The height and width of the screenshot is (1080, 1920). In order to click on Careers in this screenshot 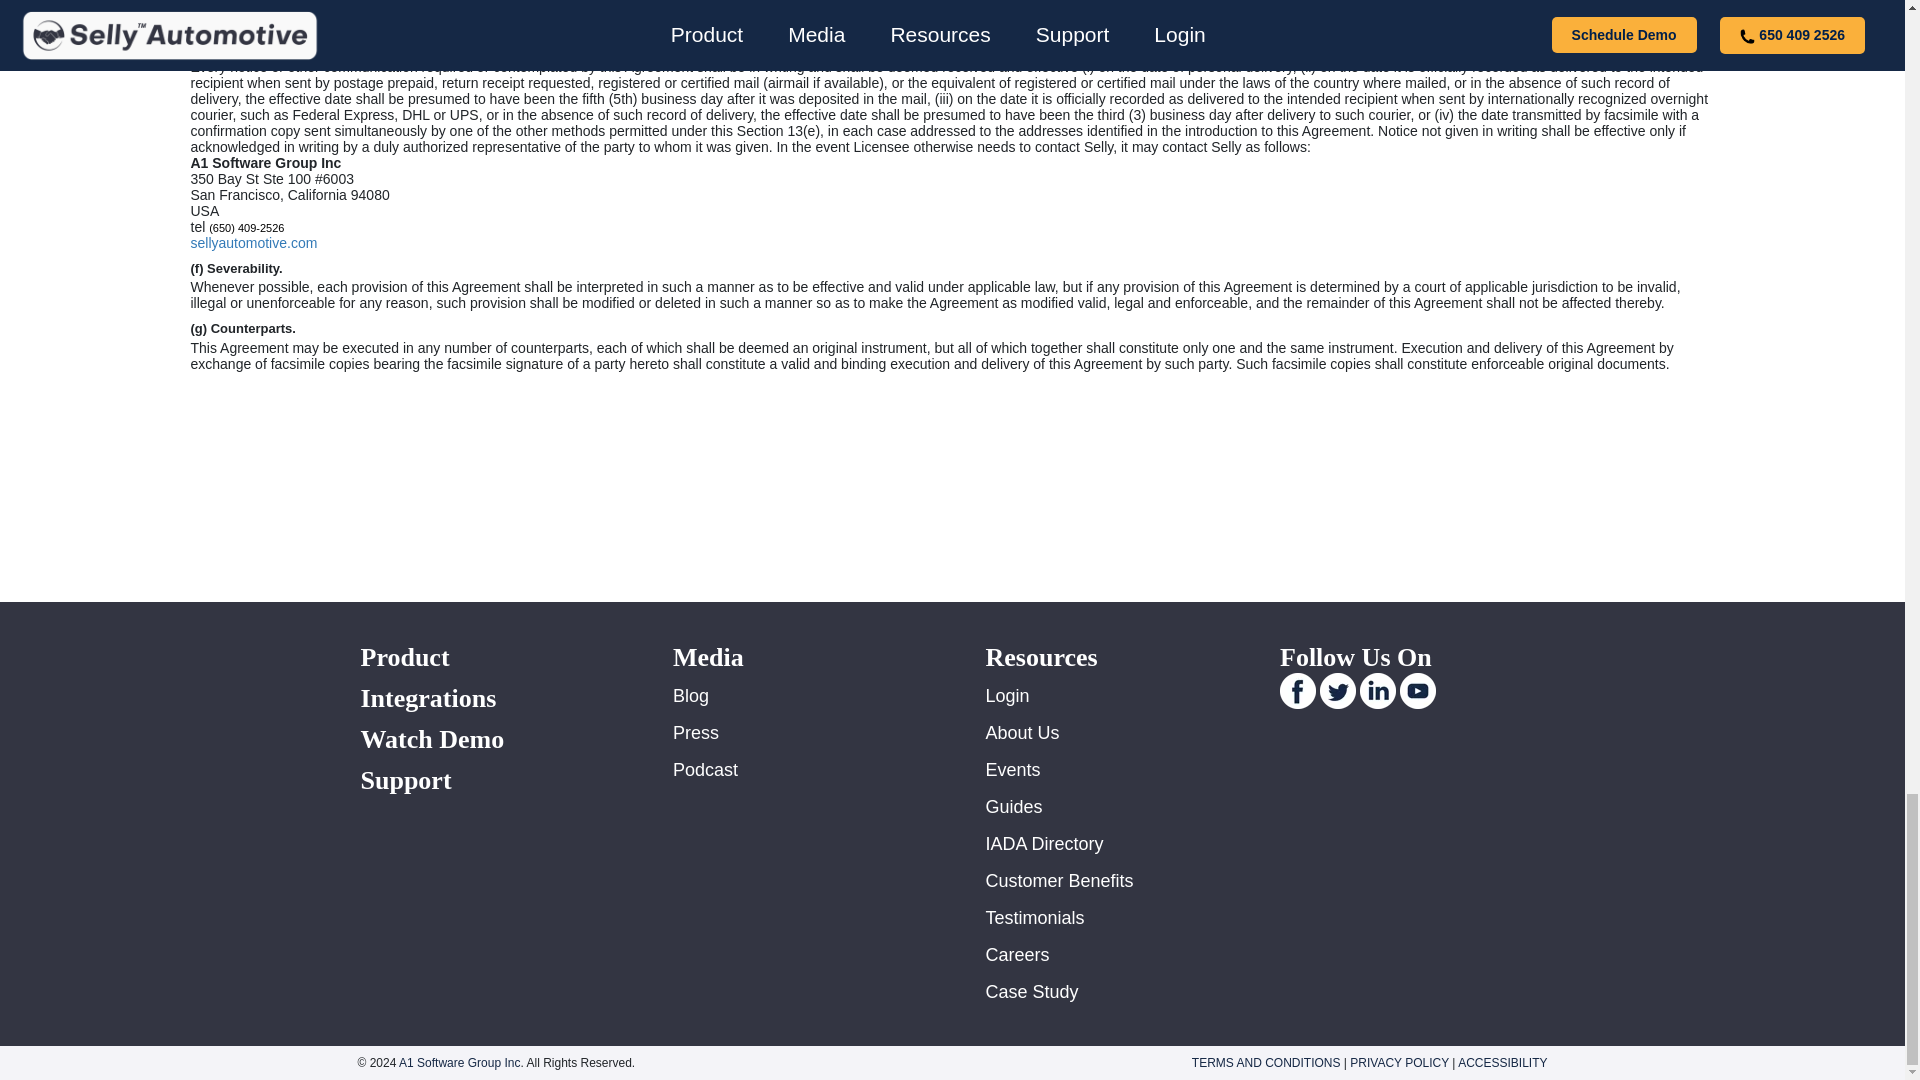, I will do `click(1018, 955)`.